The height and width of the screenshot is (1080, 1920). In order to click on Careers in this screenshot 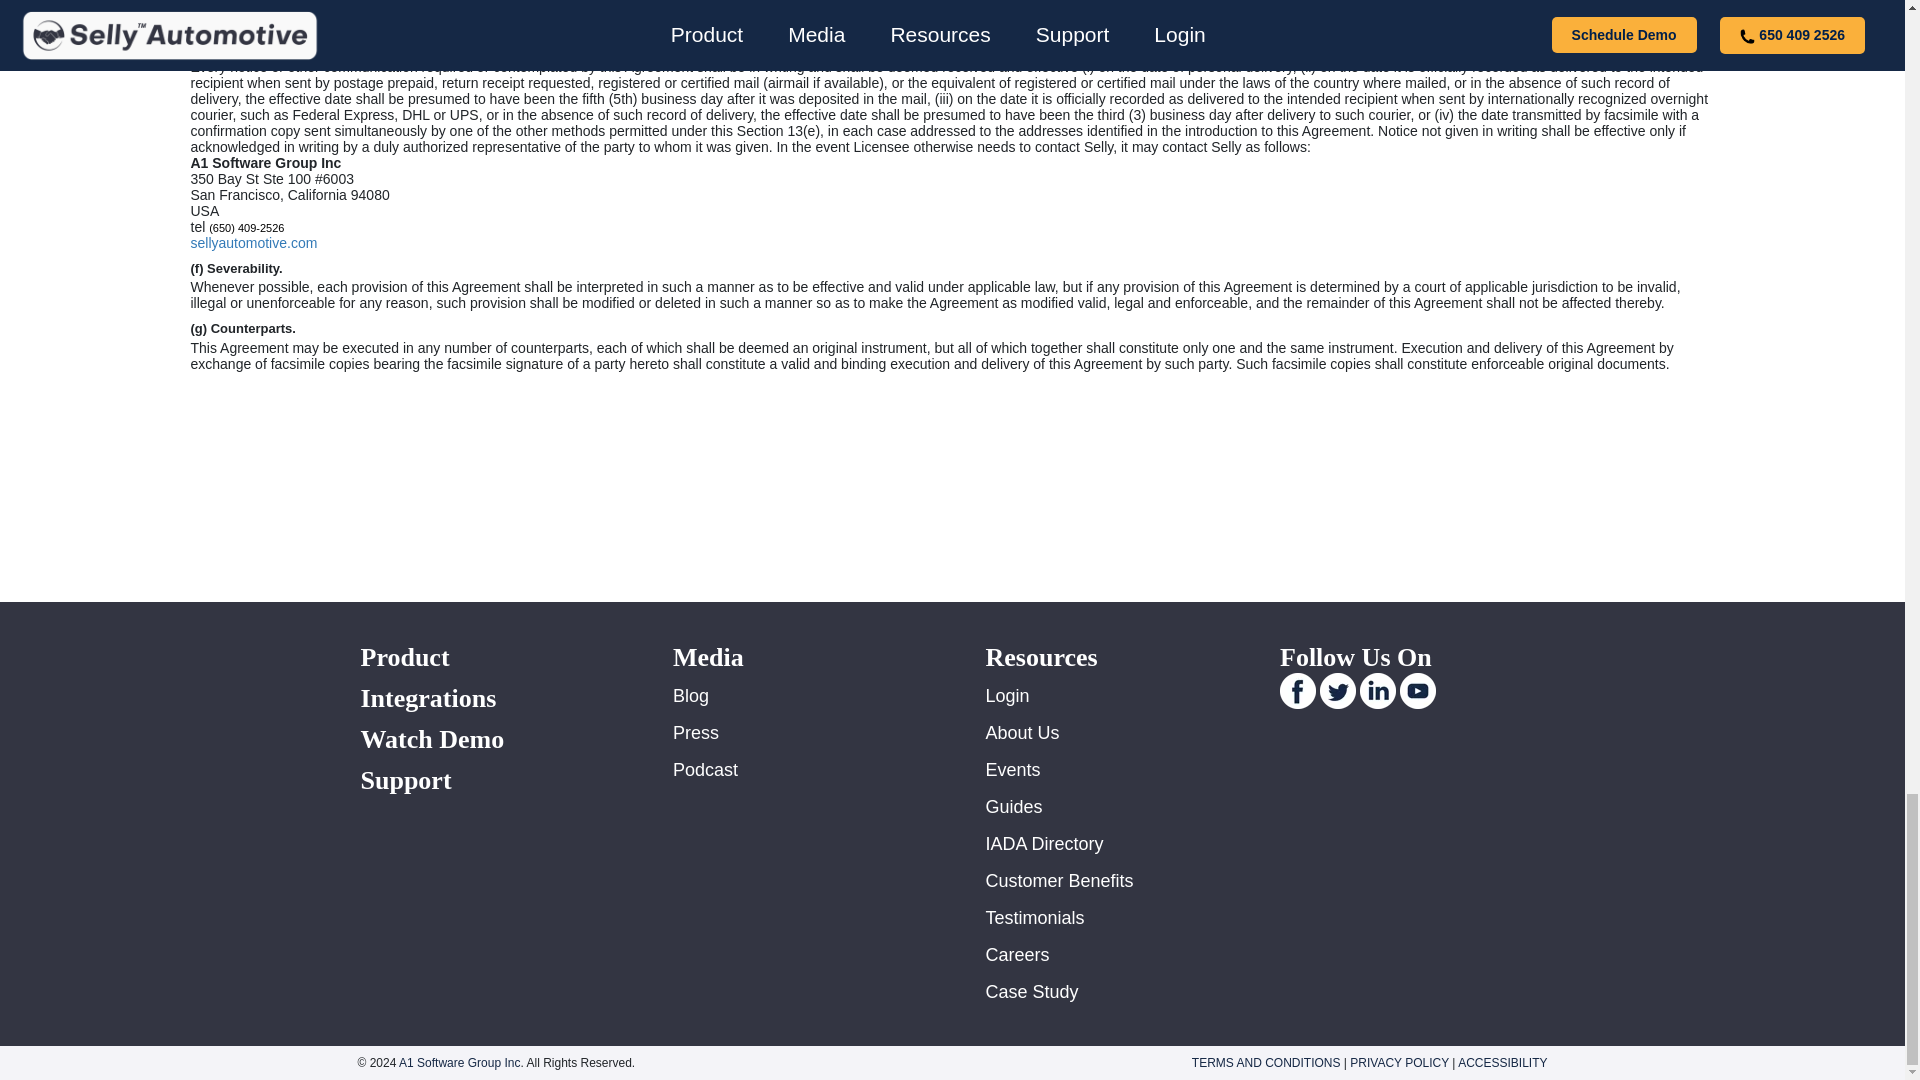, I will do `click(1018, 955)`.